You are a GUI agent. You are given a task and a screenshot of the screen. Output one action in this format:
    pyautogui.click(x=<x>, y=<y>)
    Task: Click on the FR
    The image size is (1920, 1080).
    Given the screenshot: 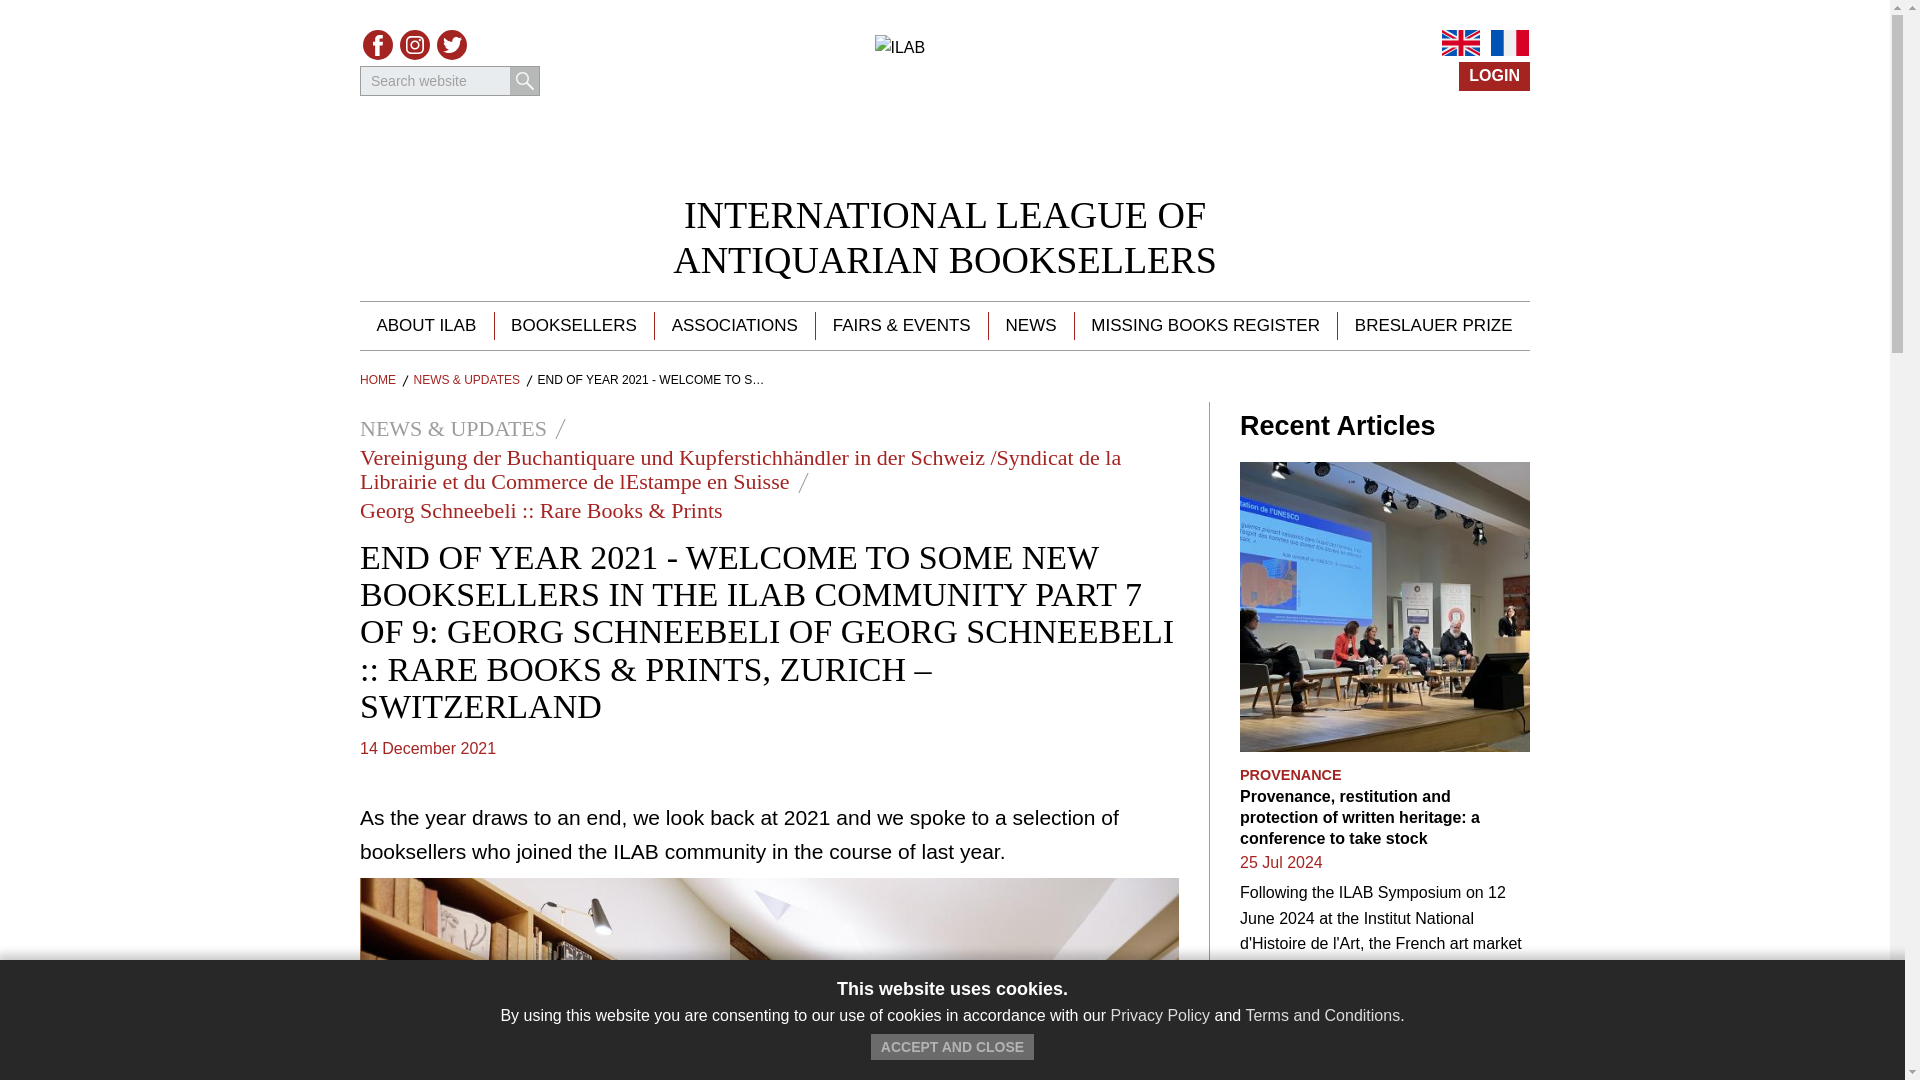 What is the action you would take?
    pyautogui.click(x=1510, y=43)
    